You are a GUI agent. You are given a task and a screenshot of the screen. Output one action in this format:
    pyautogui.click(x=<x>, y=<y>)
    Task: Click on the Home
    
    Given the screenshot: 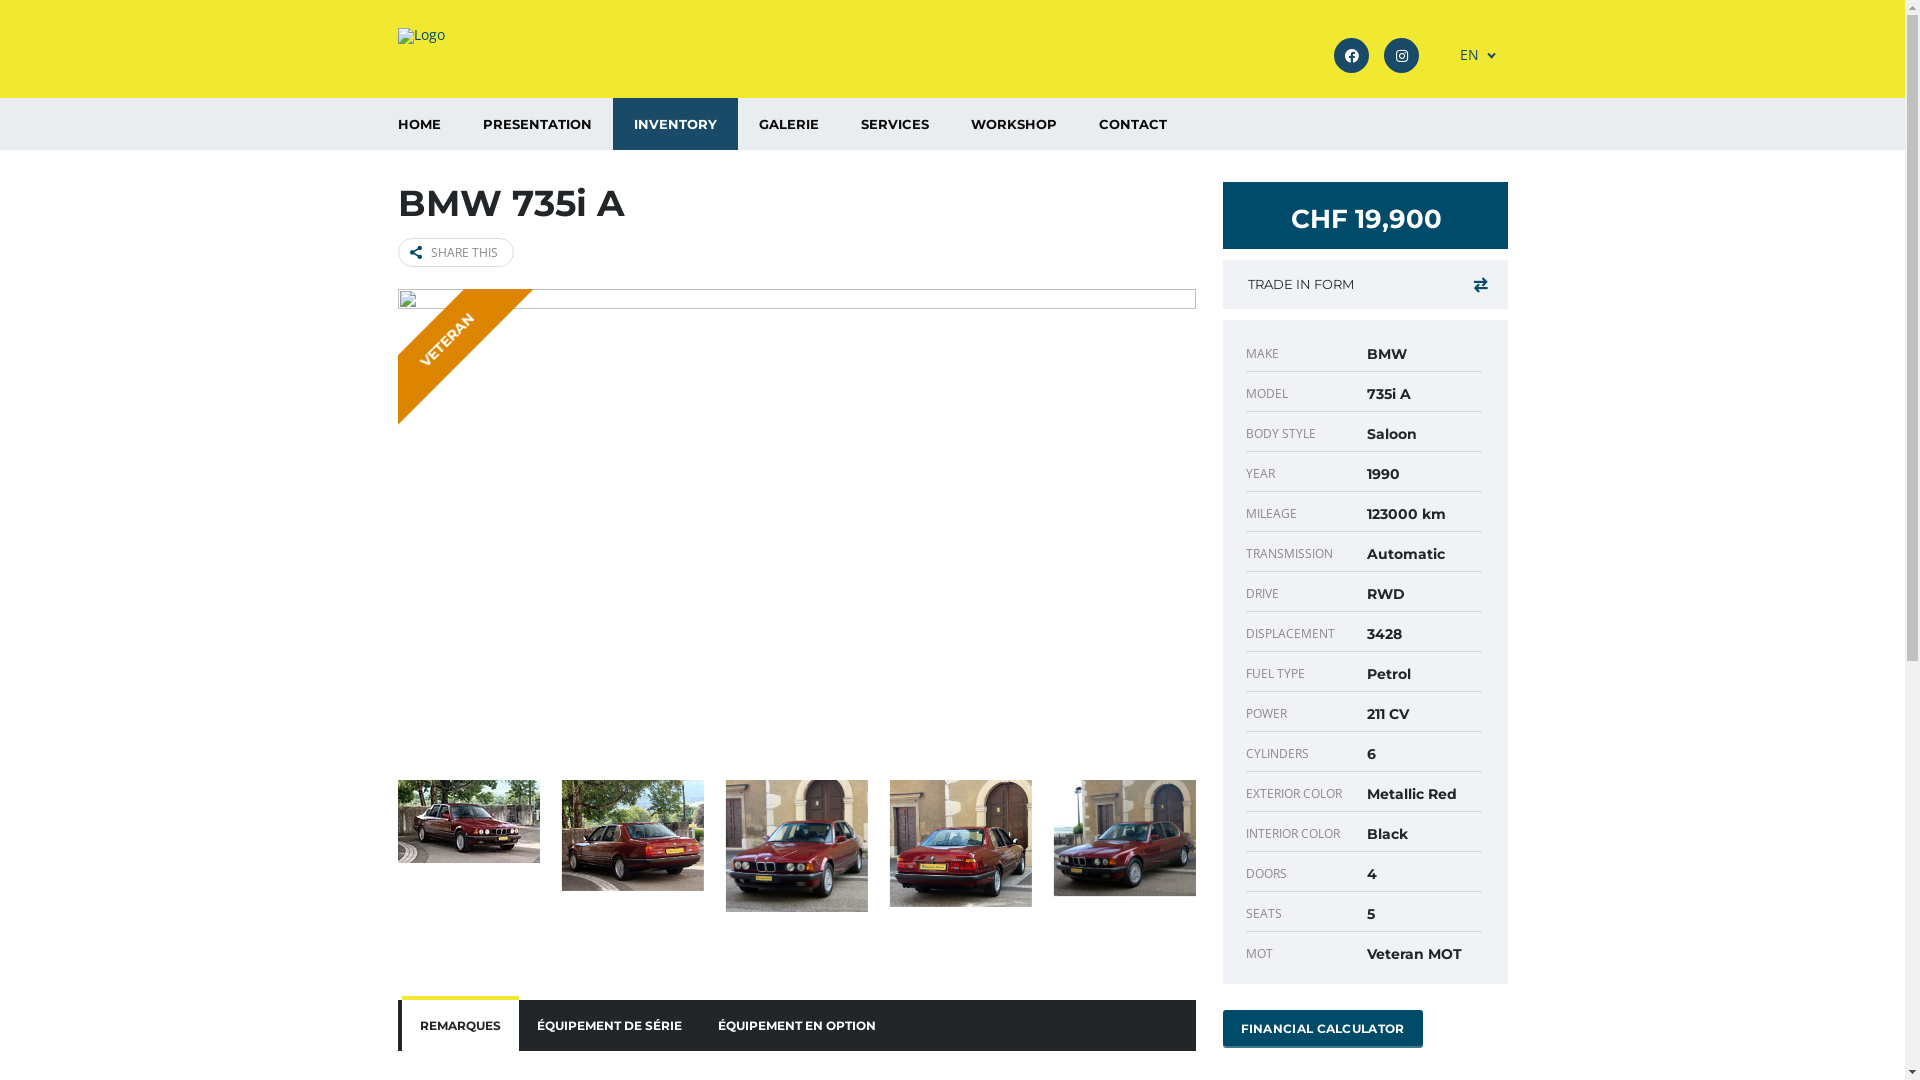 What is the action you would take?
    pyautogui.click(x=422, y=36)
    